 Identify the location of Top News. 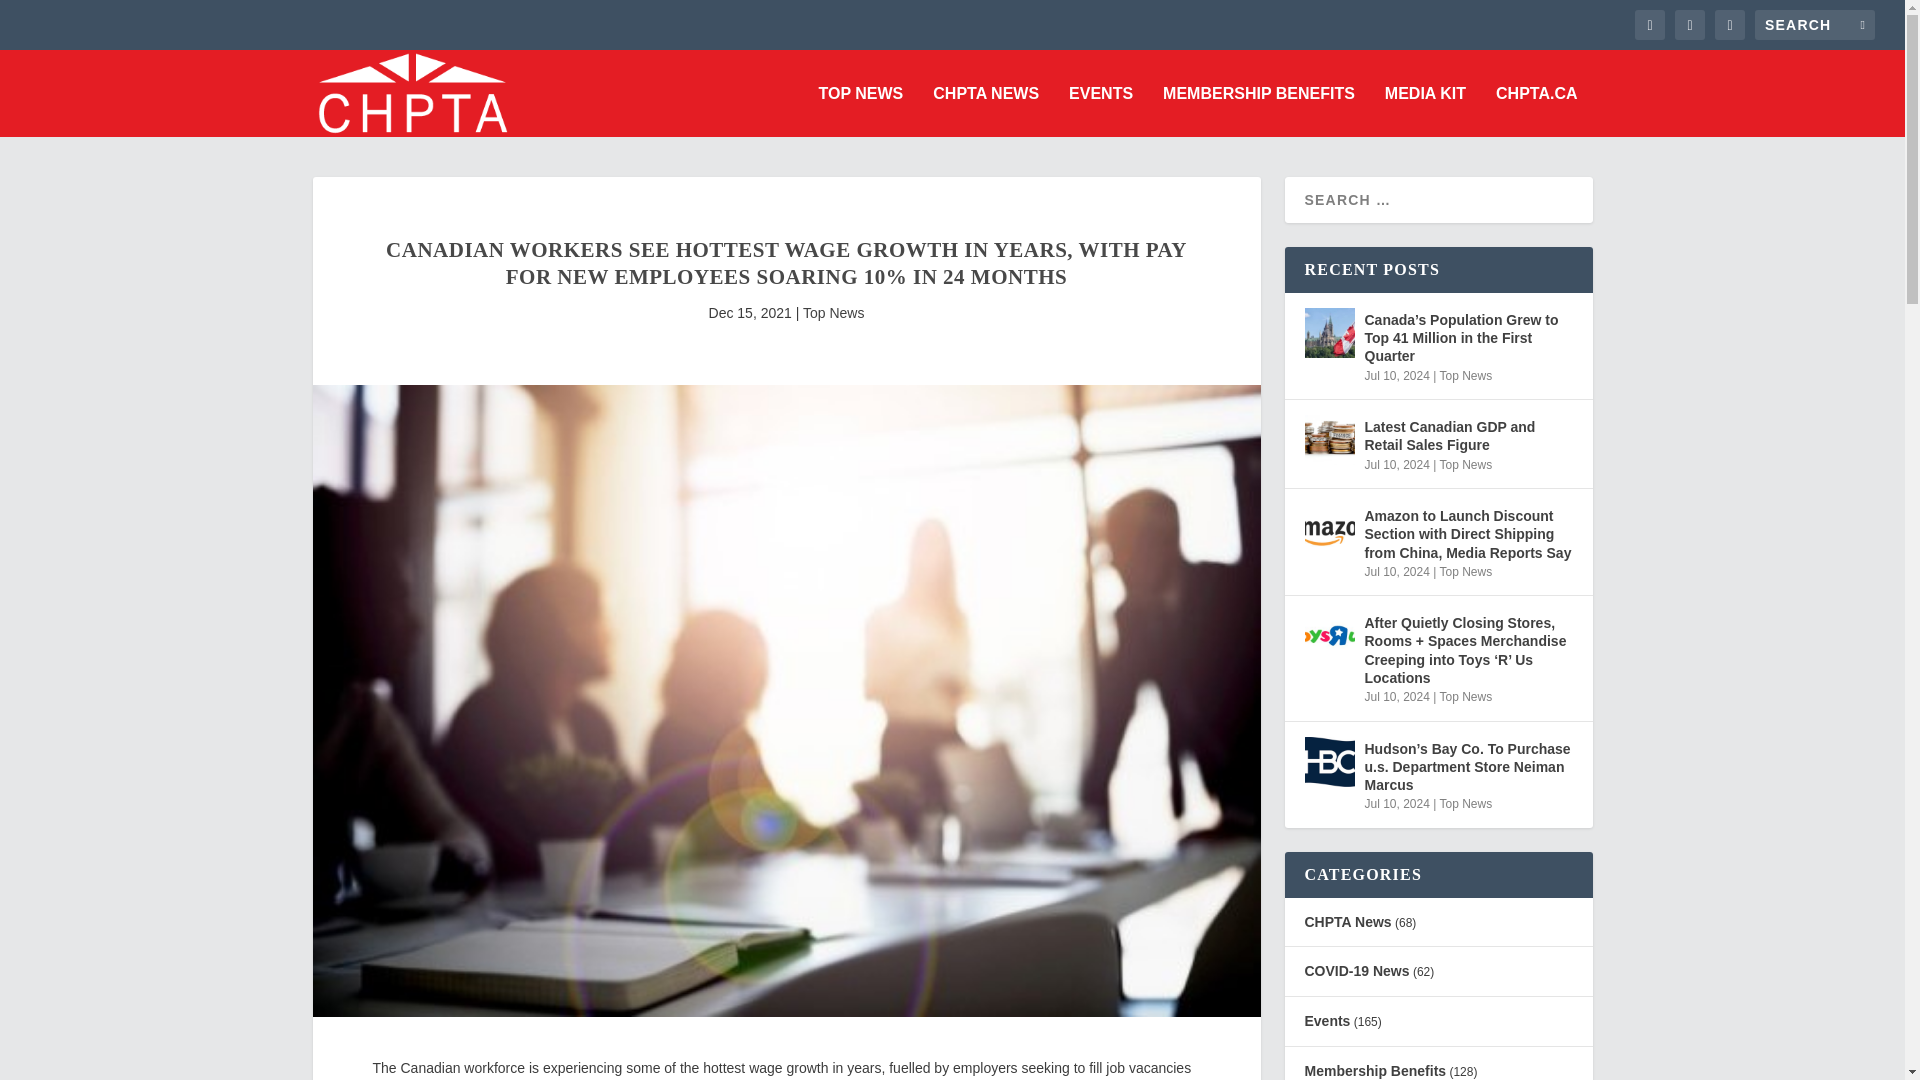
(833, 312).